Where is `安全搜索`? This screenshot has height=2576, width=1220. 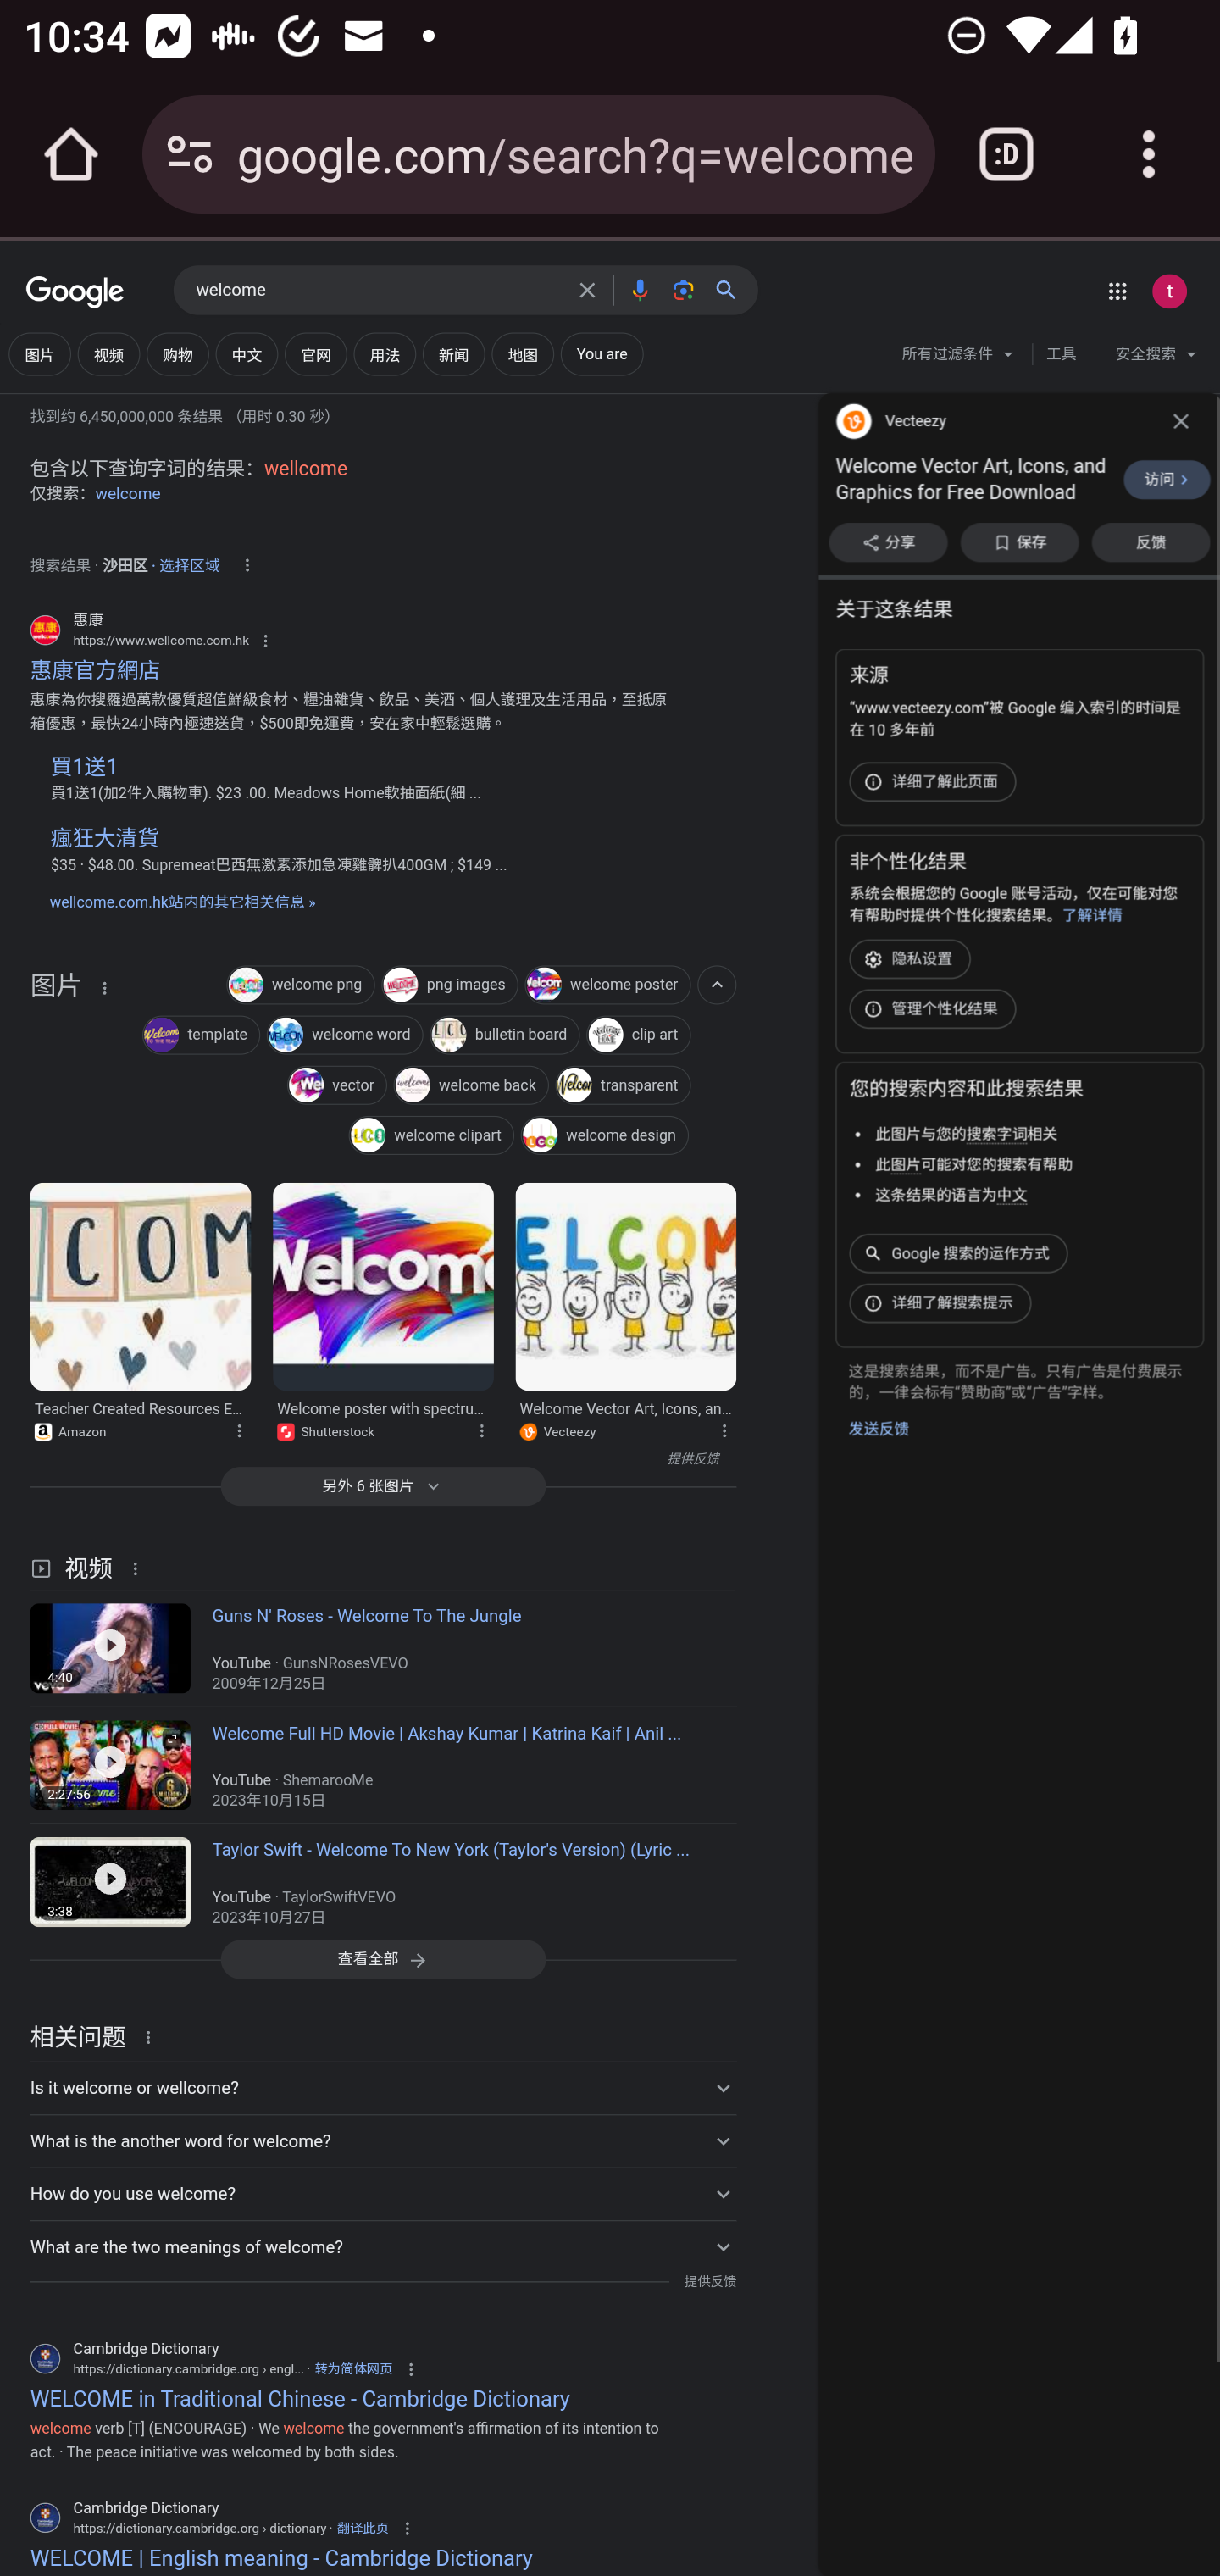
安全搜索 is located at coordinates (1156, 358).